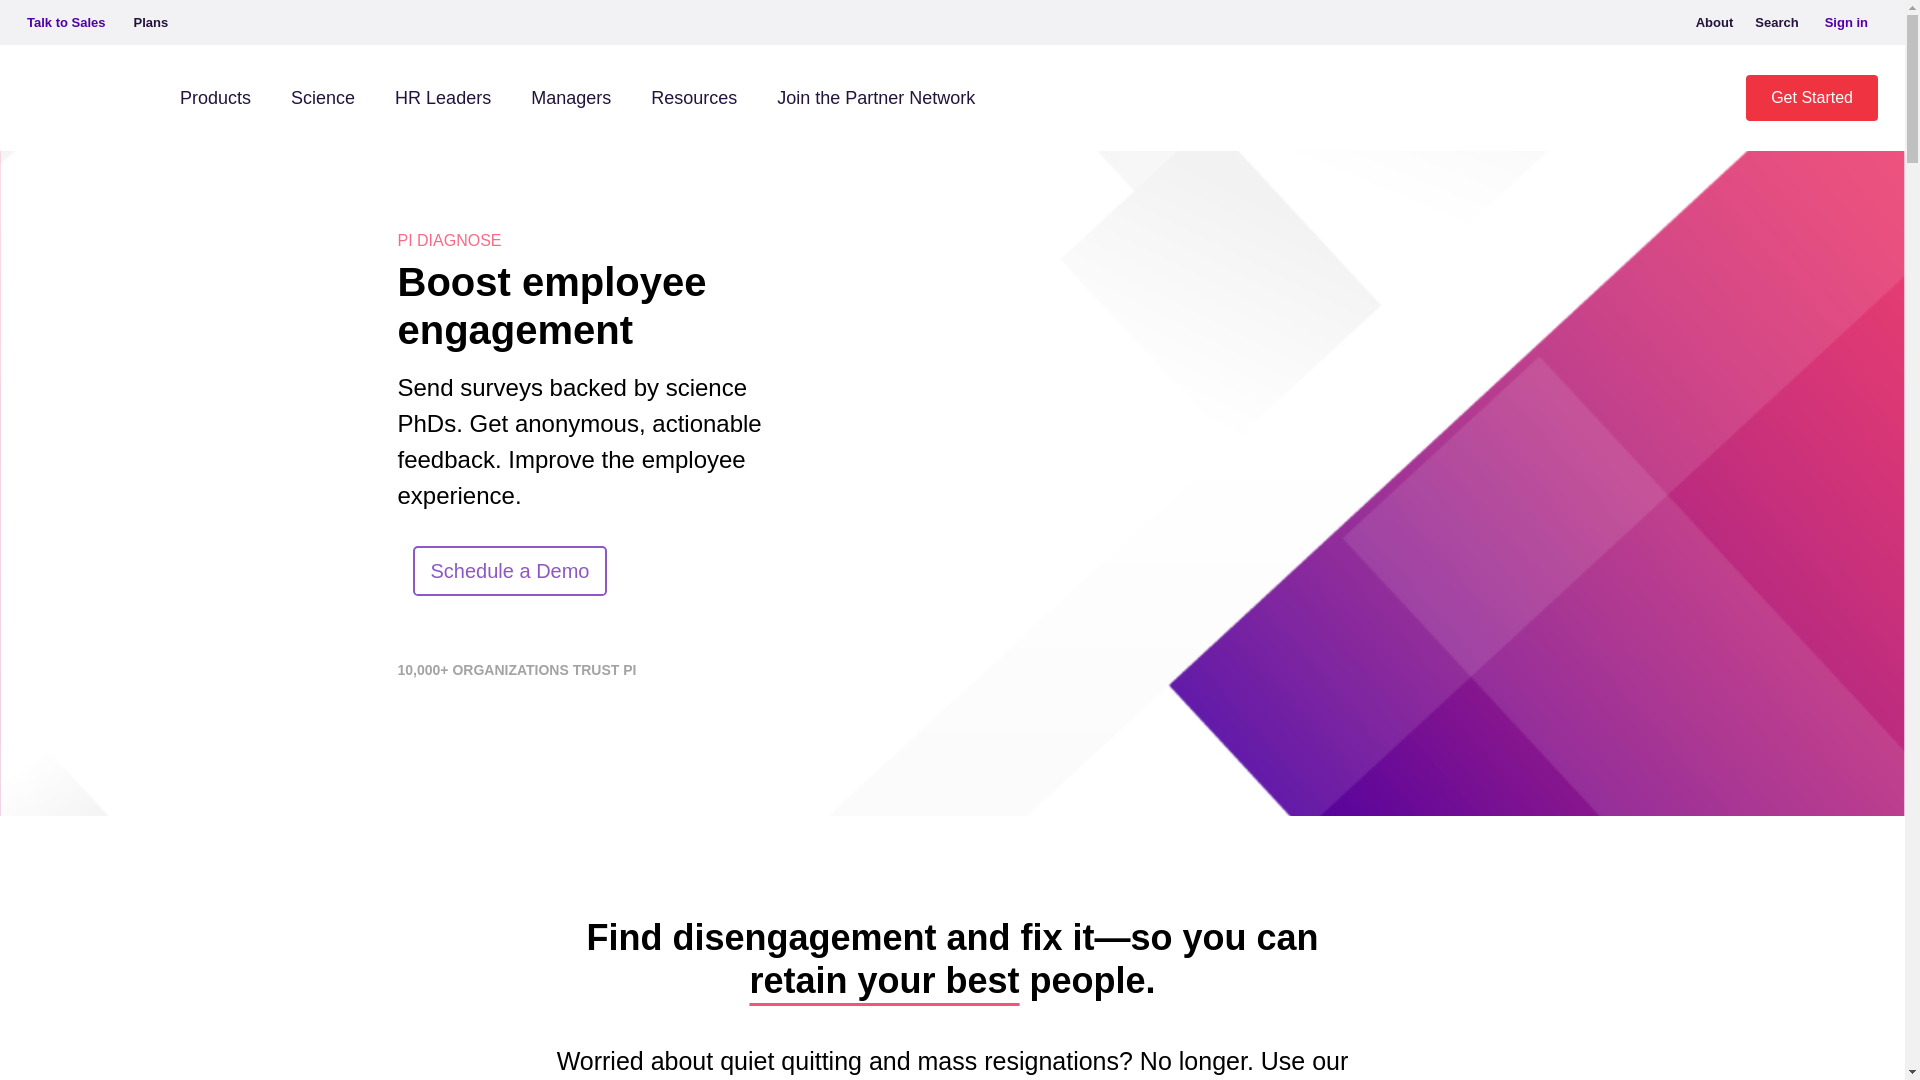 The image size is (1920, 1080). I want to click on Science, so click(322, 98).